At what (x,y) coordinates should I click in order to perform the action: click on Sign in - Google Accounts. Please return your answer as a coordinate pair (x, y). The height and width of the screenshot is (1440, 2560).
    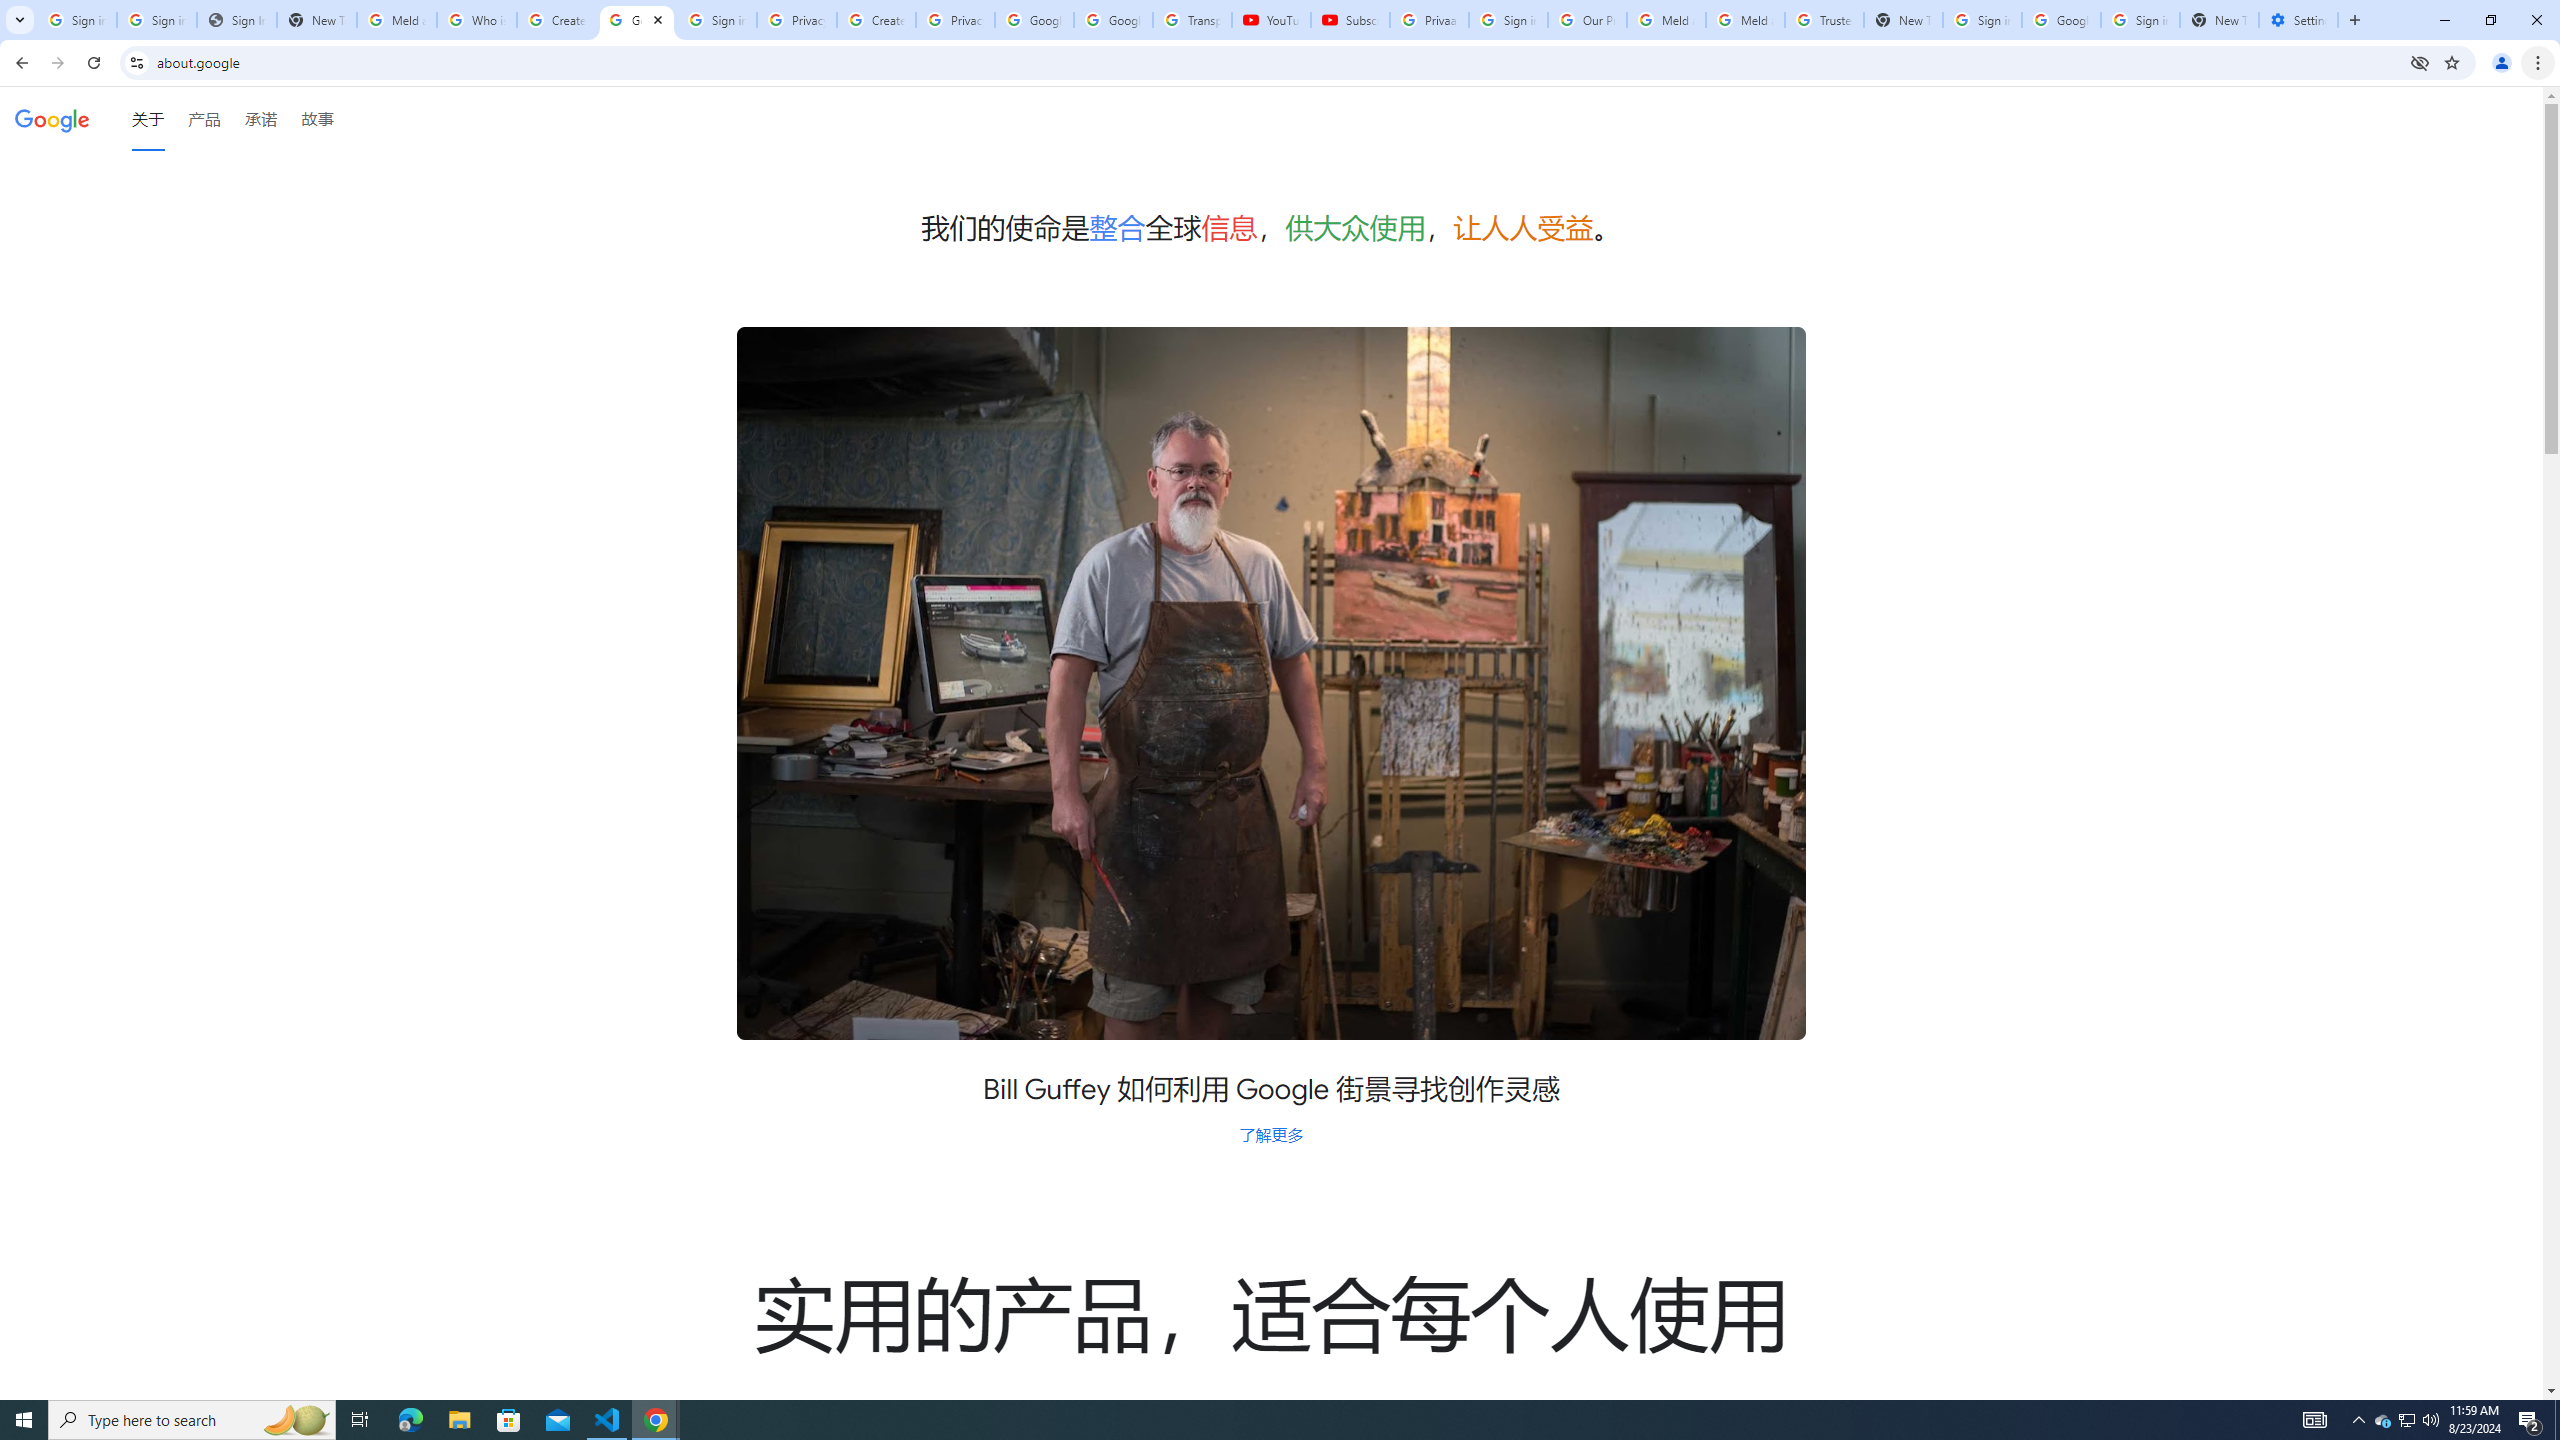
    Looking at the image, I should click on (716, 20).